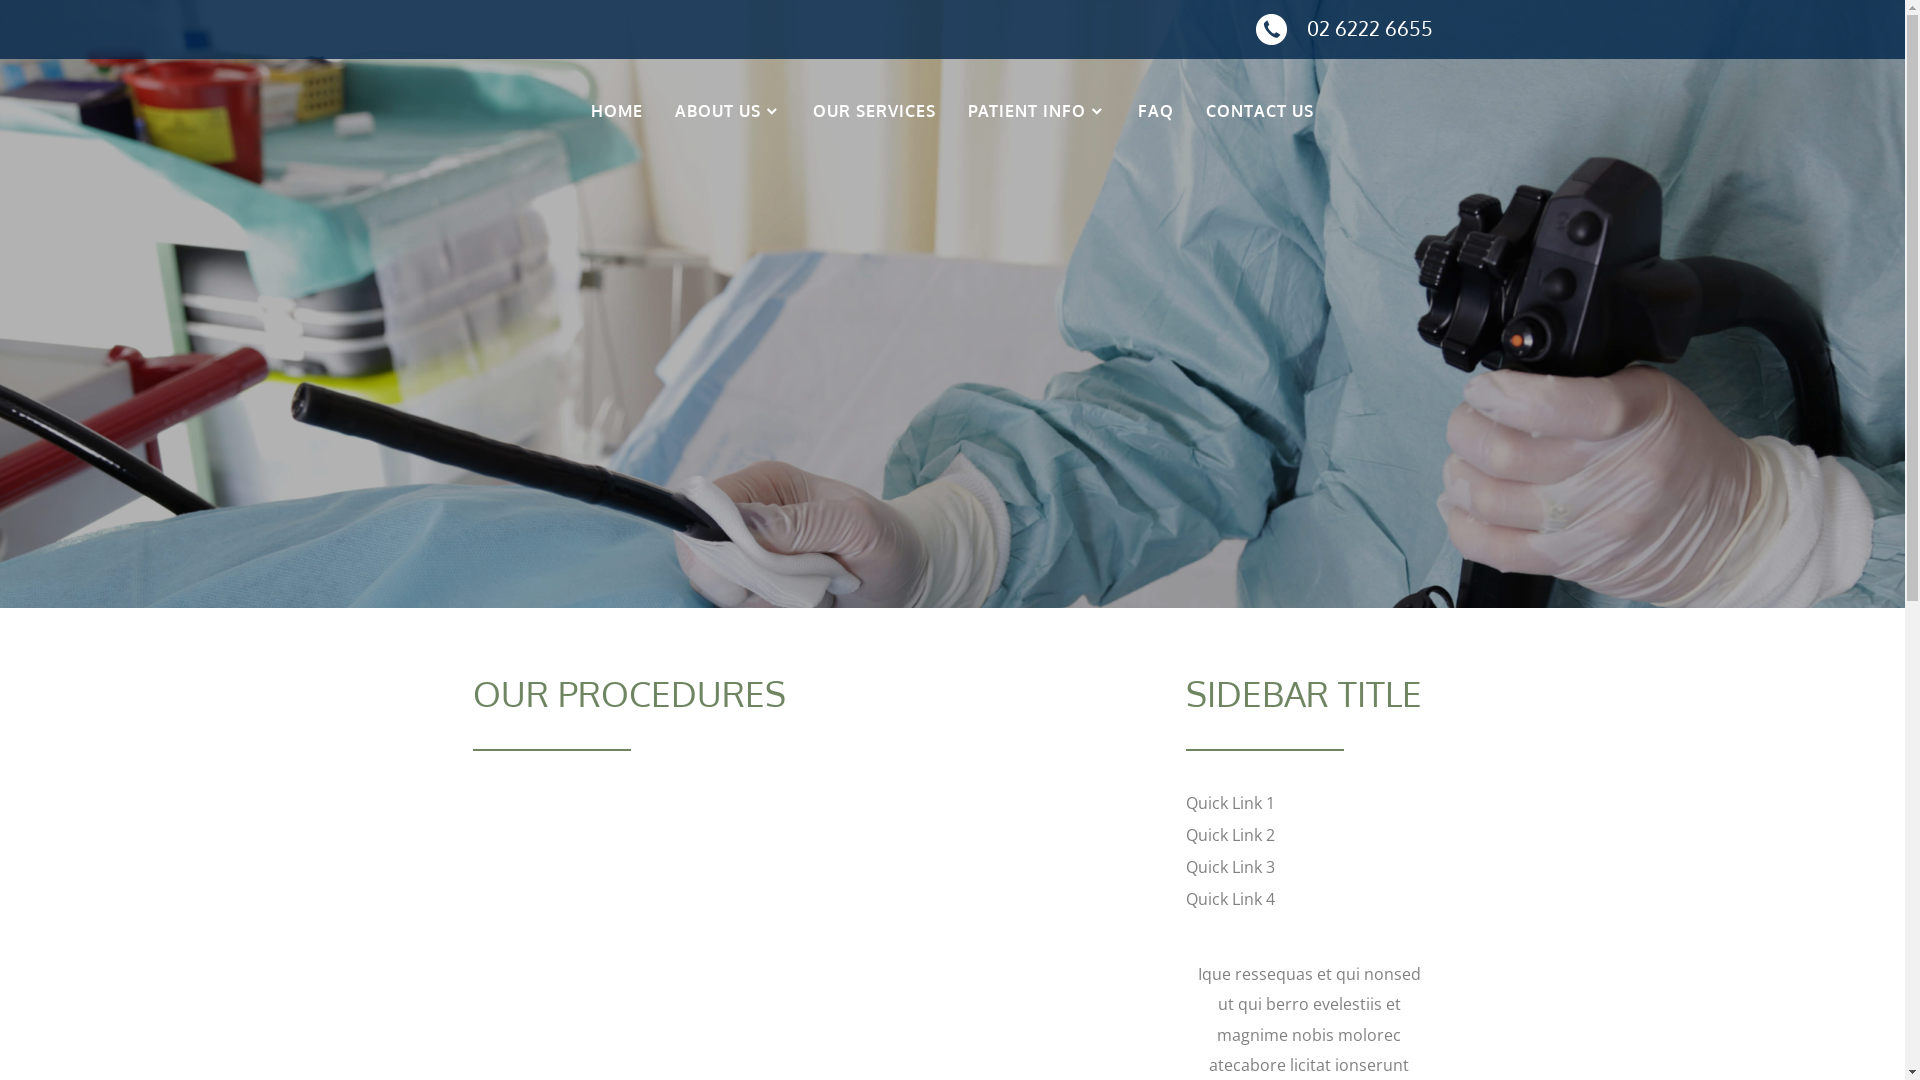 Image resolution: width=1920 pixels, height=1080 pixels. What do you see at coordinates (1369, 28) in the screenshot?
I see `02 6222 6655` at bounding box center [1369, 28].